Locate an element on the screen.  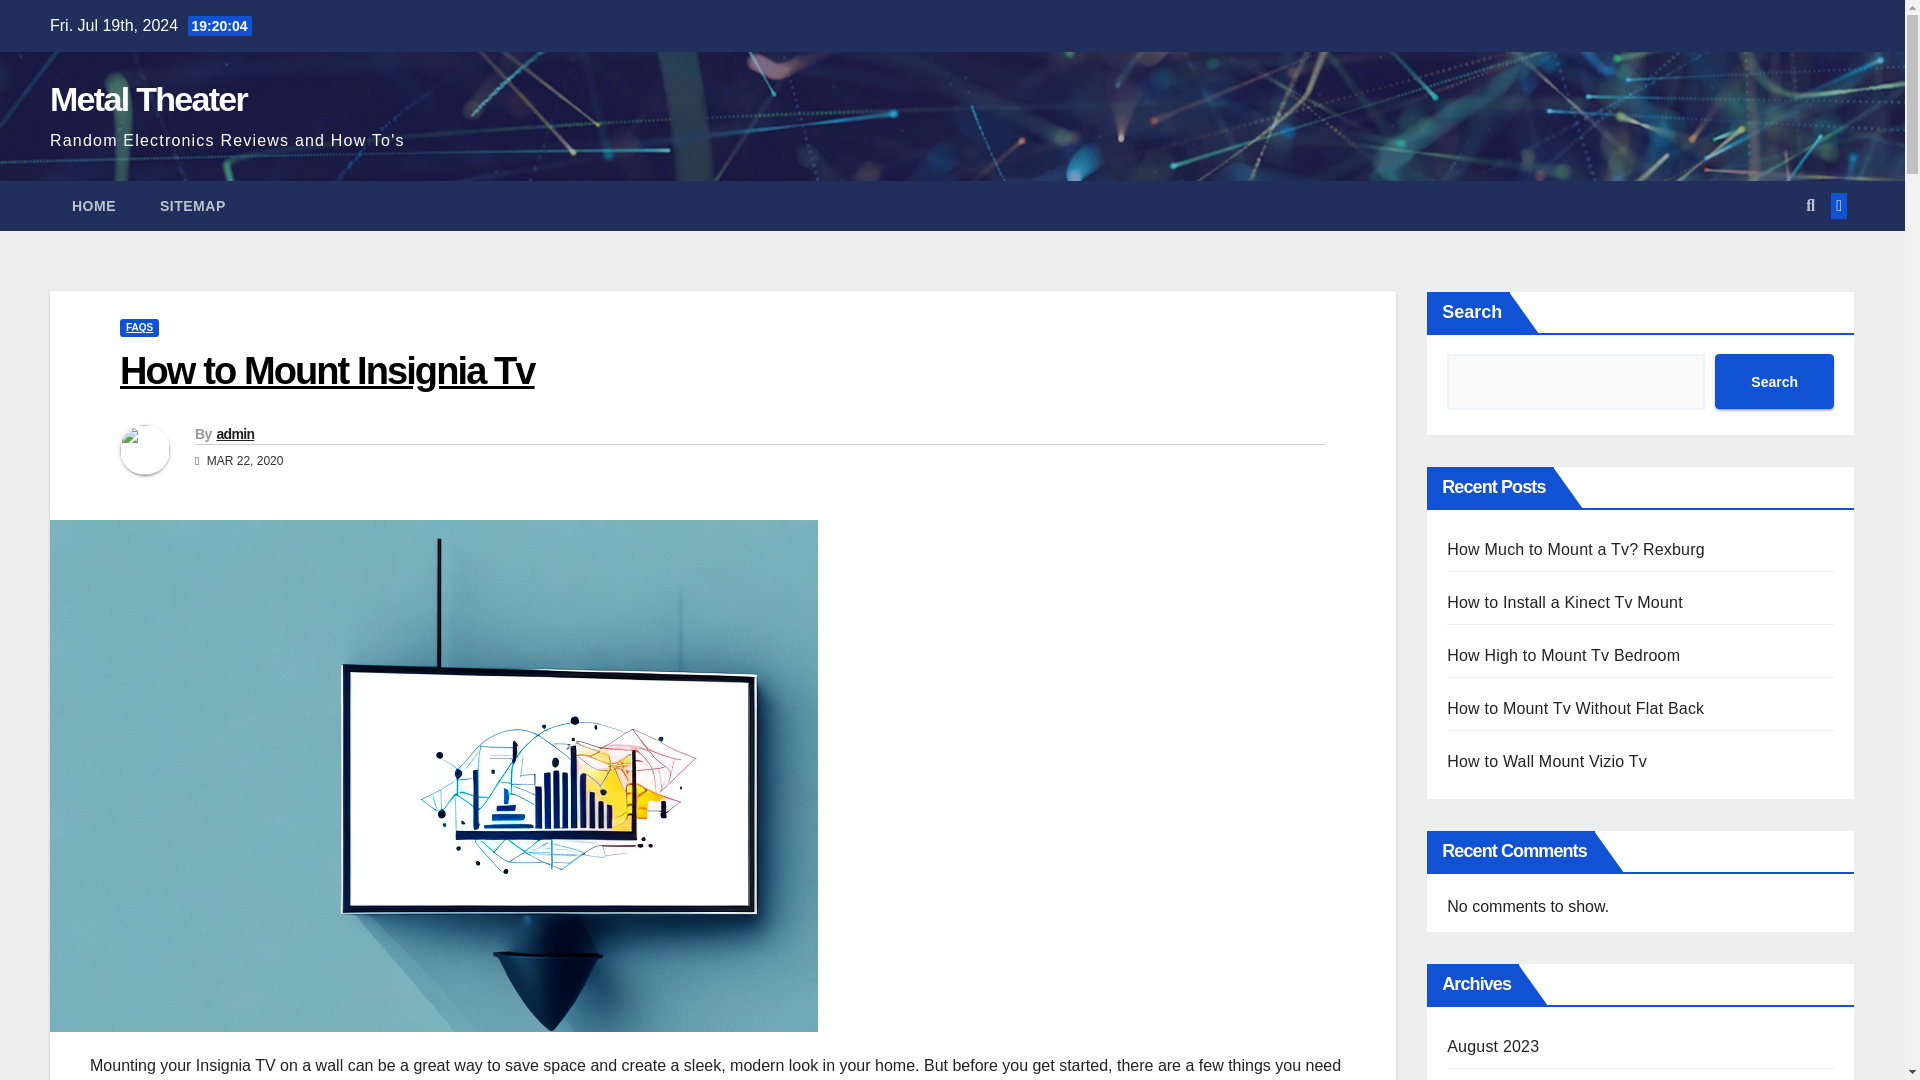
Home is located at coordinates (94, 206).